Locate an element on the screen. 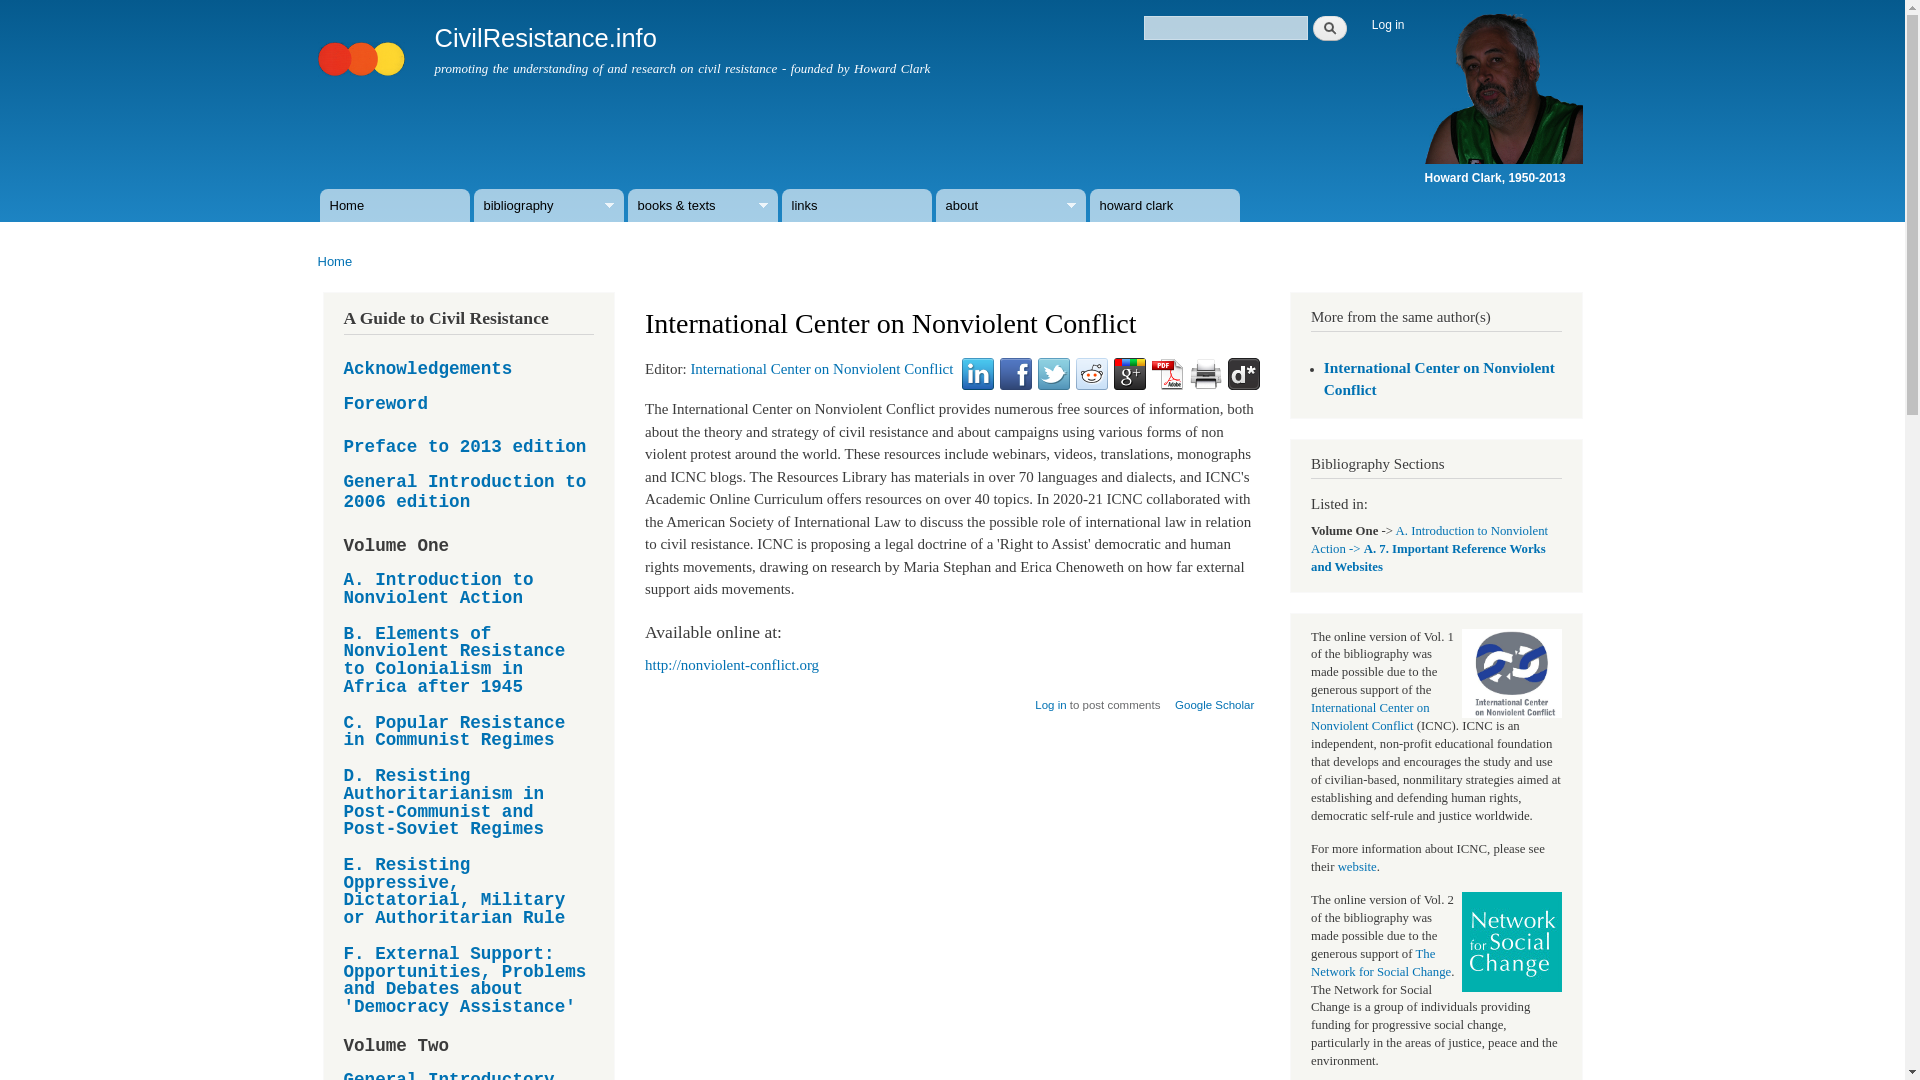 The width and height of the screenshot is (1920, 1080). Foreword is located at coordinates (386, 404).